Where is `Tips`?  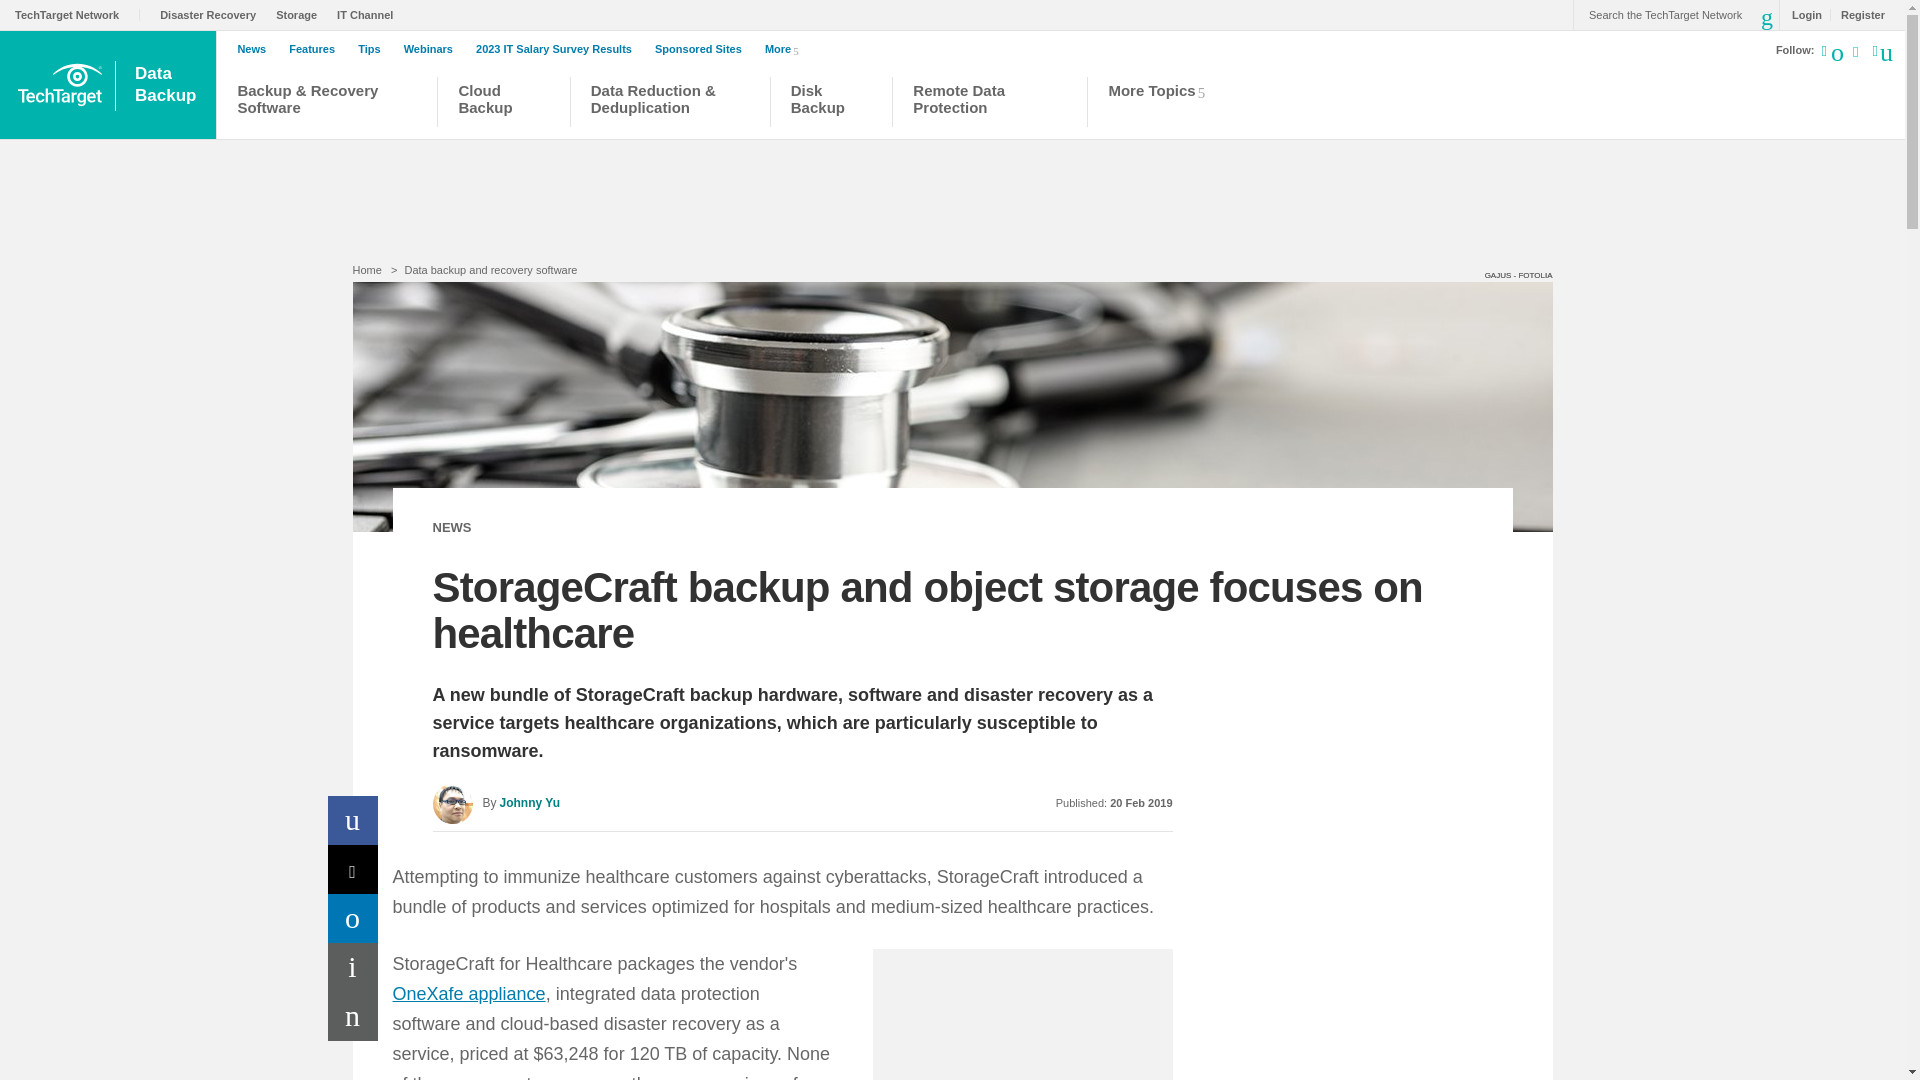
Tips is located at coordinates (353, 967).